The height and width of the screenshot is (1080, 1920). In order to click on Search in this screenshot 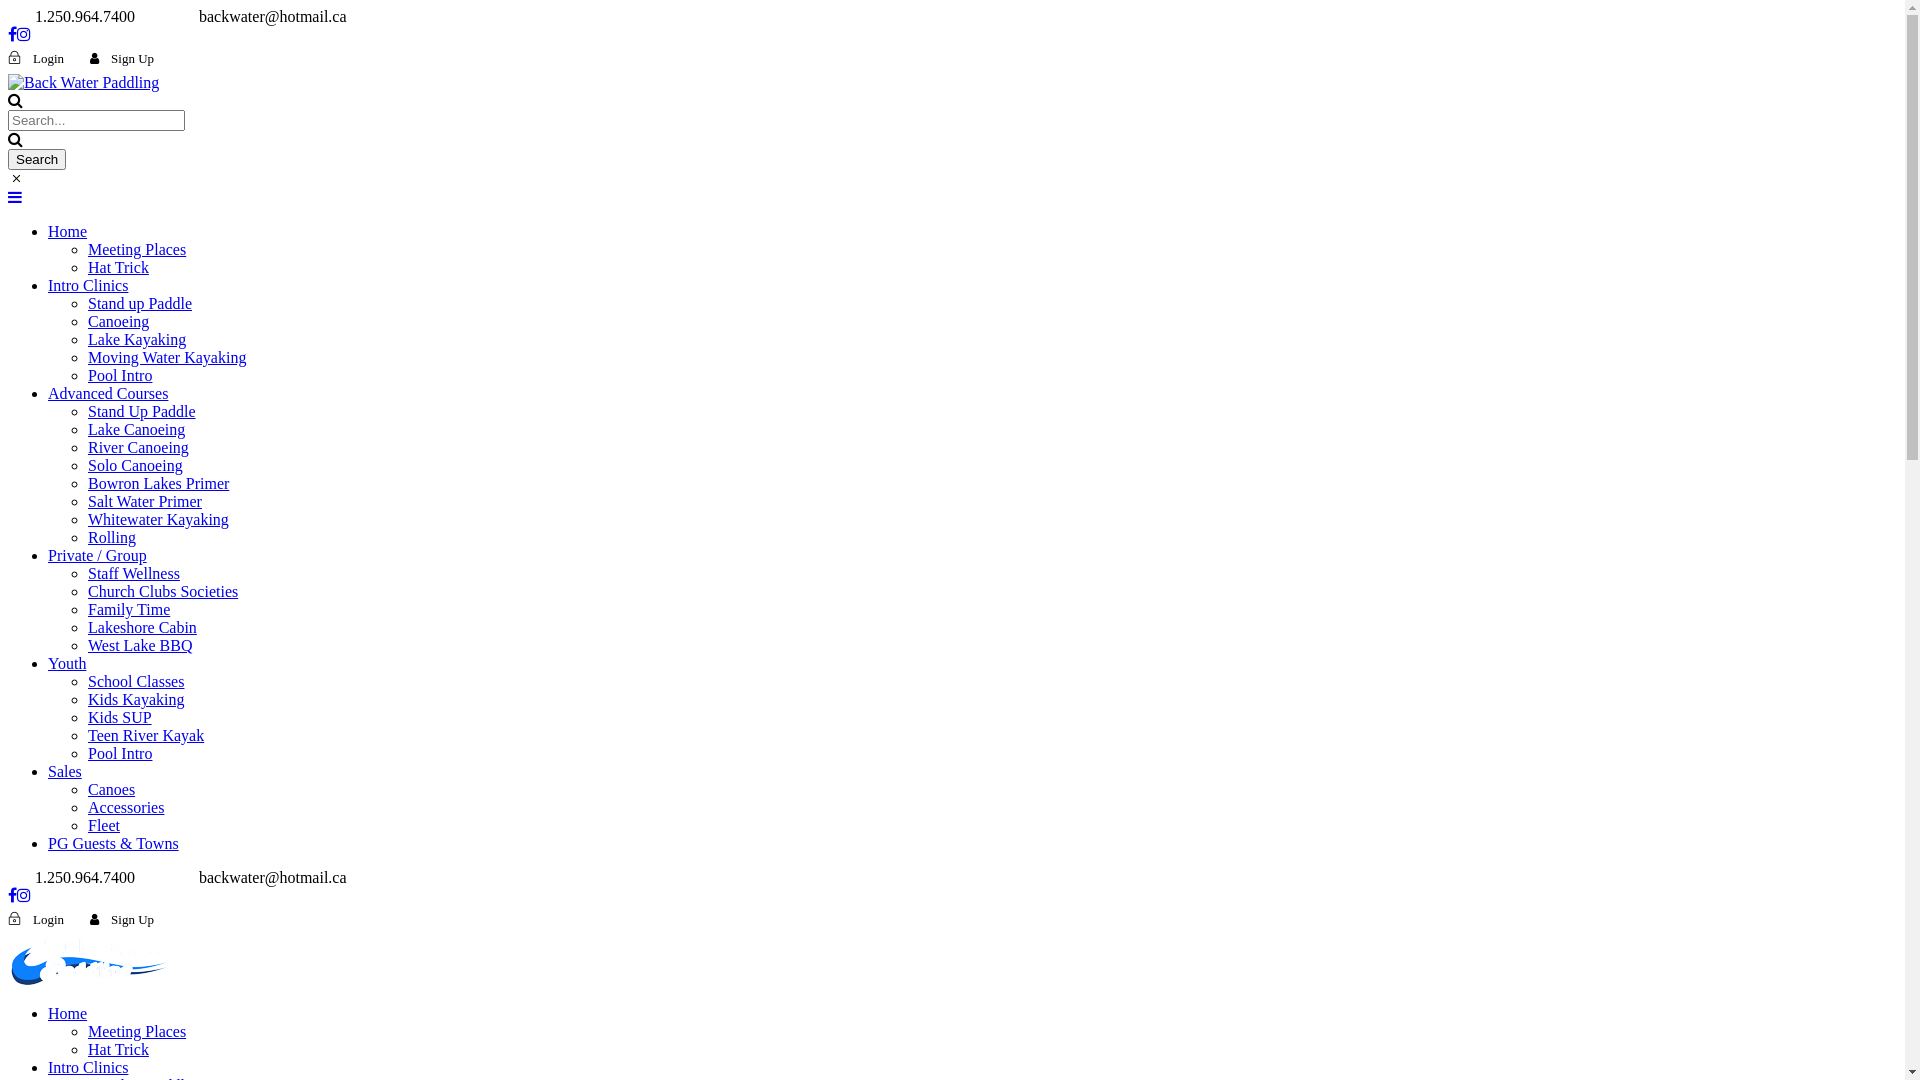, I will do `click(37, 160)`.